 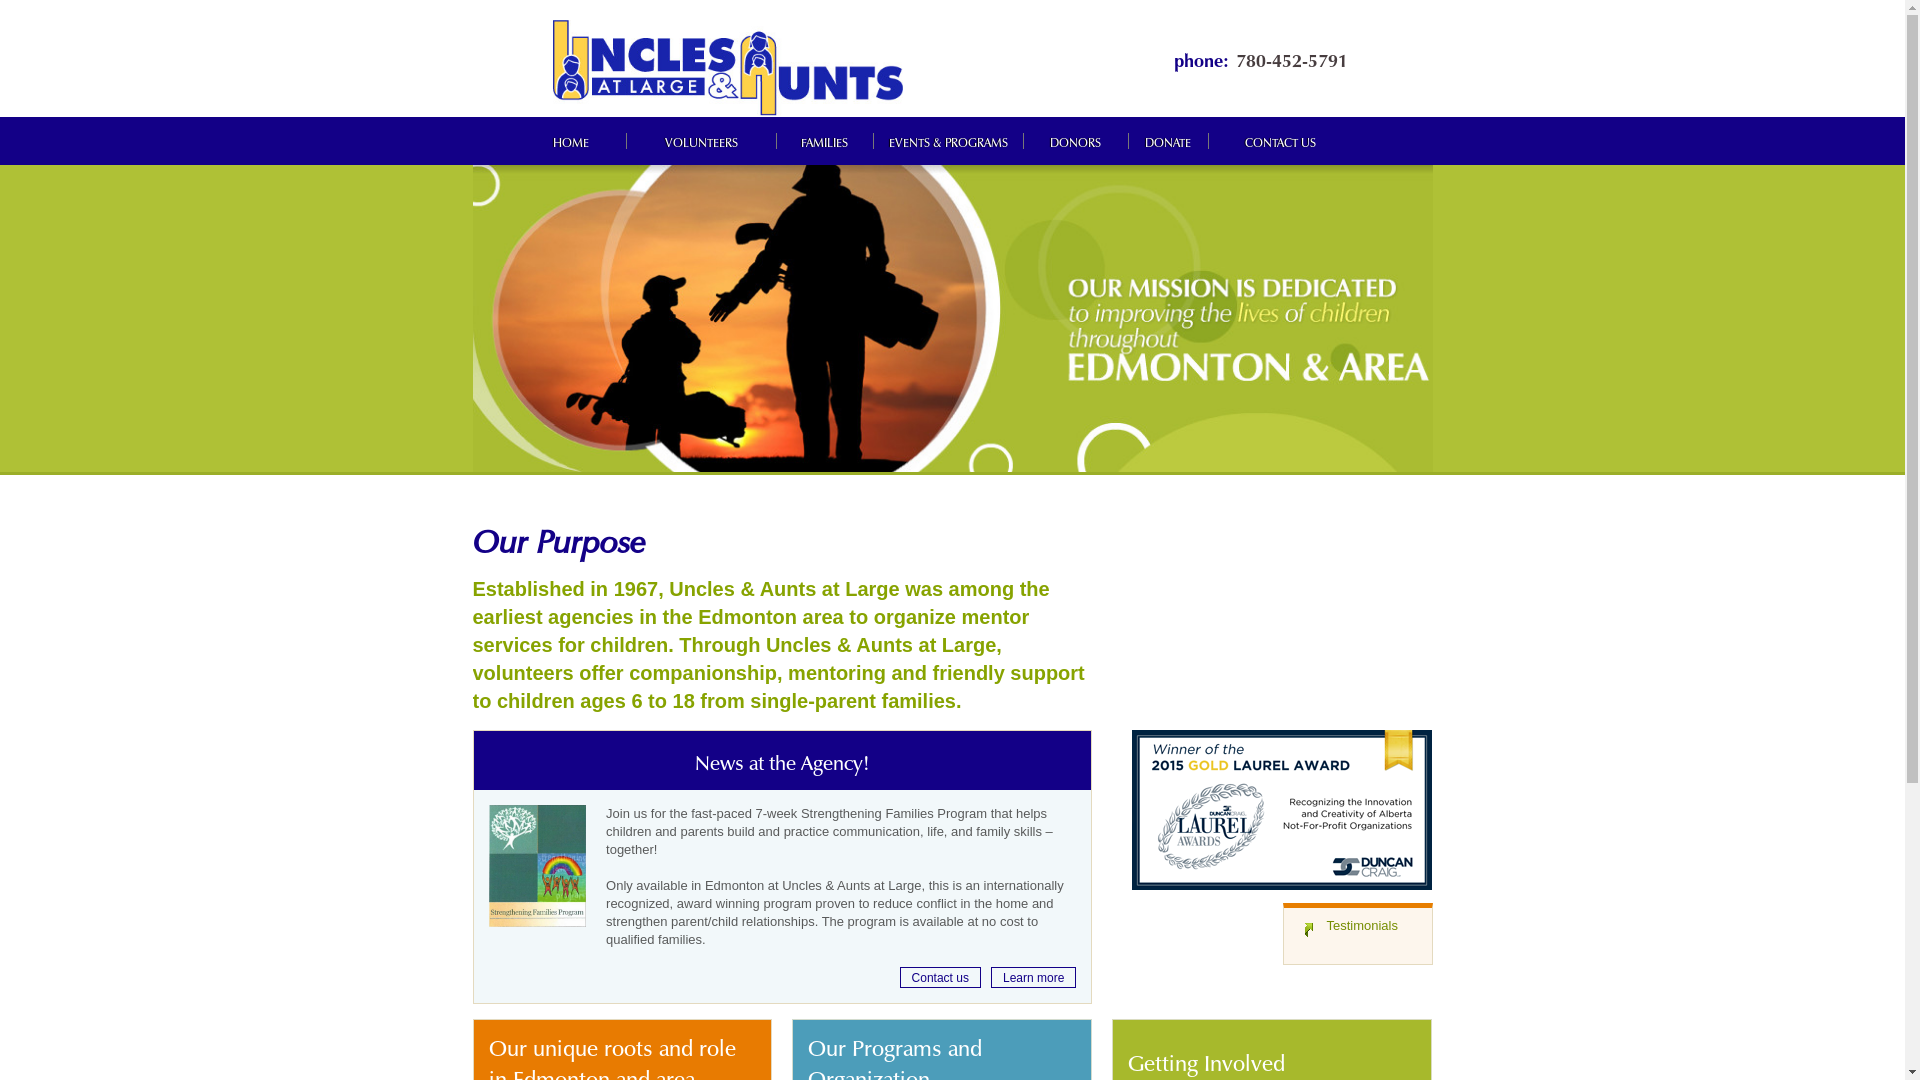 I want to click on Contact us, so click(x=940, y=978).